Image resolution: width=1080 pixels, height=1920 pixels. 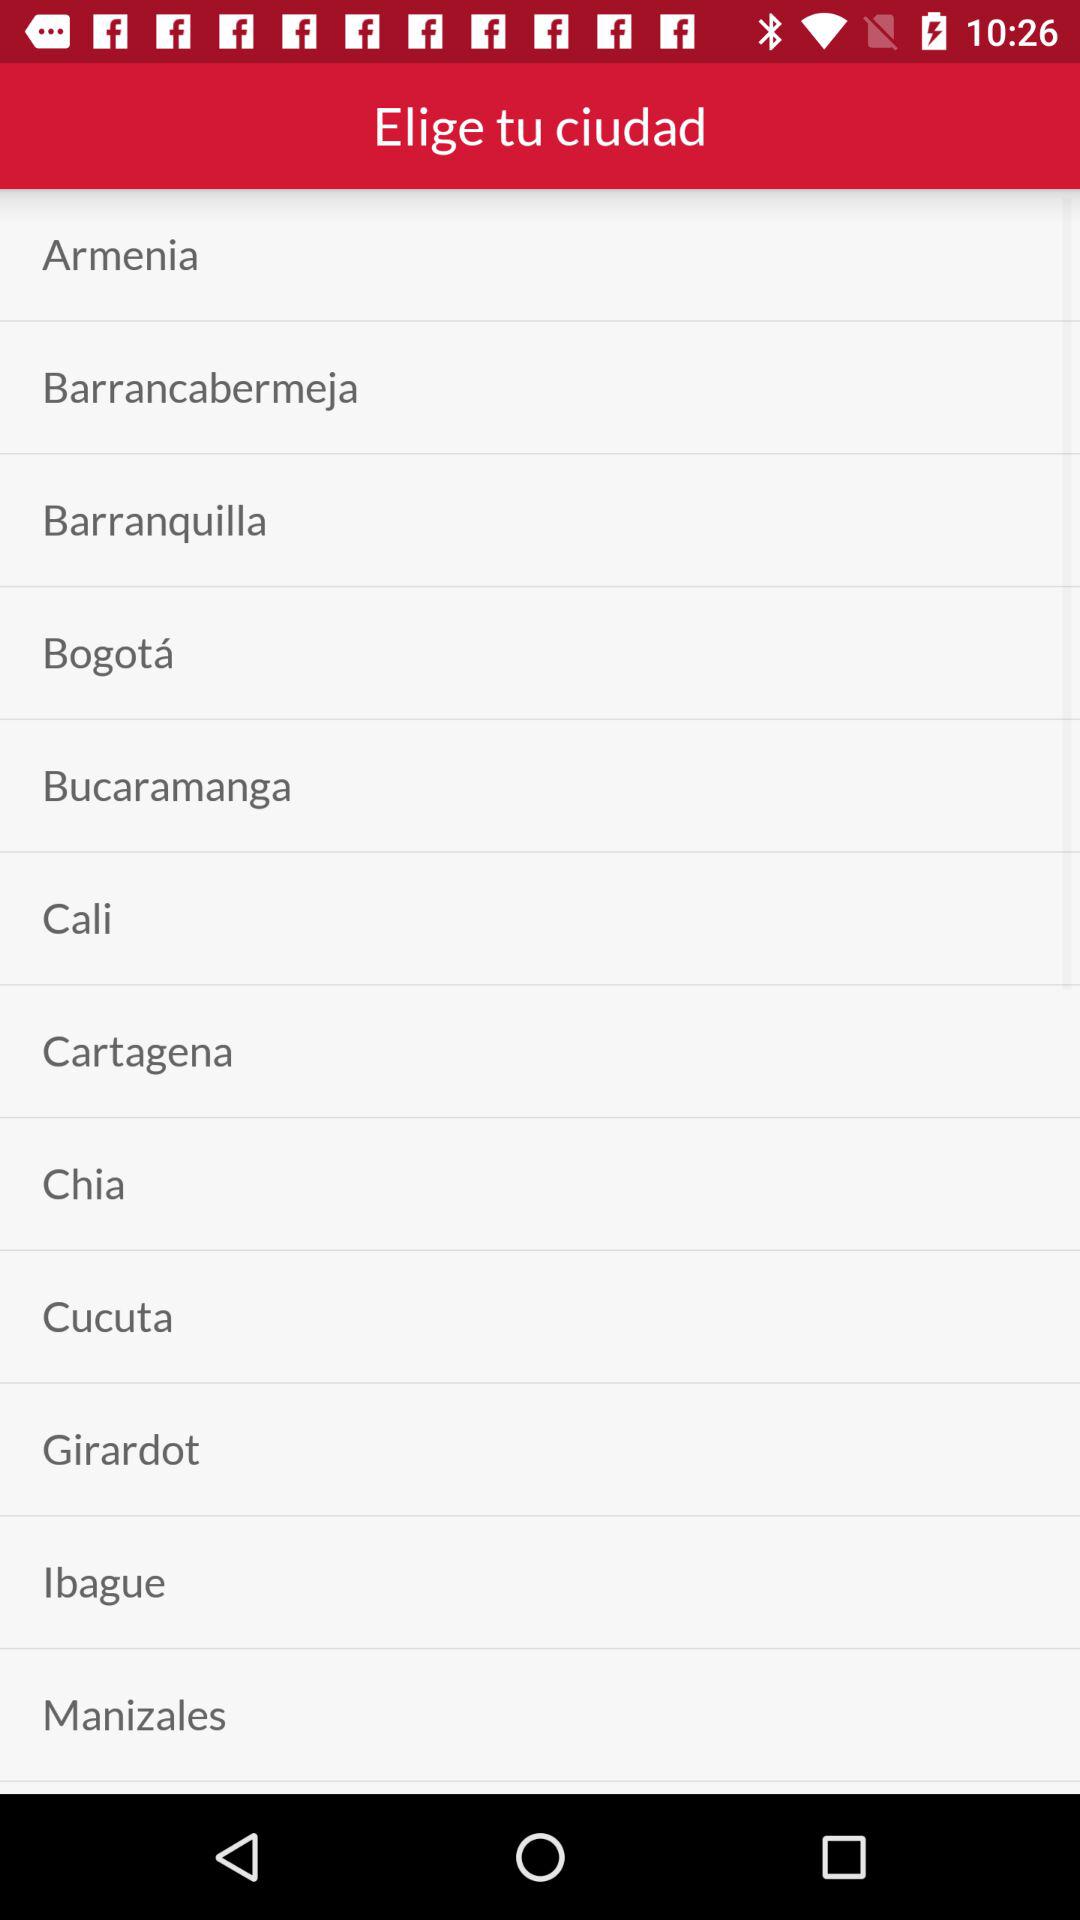 I want to click on press the girardot app, so click(x=121, y=1448).